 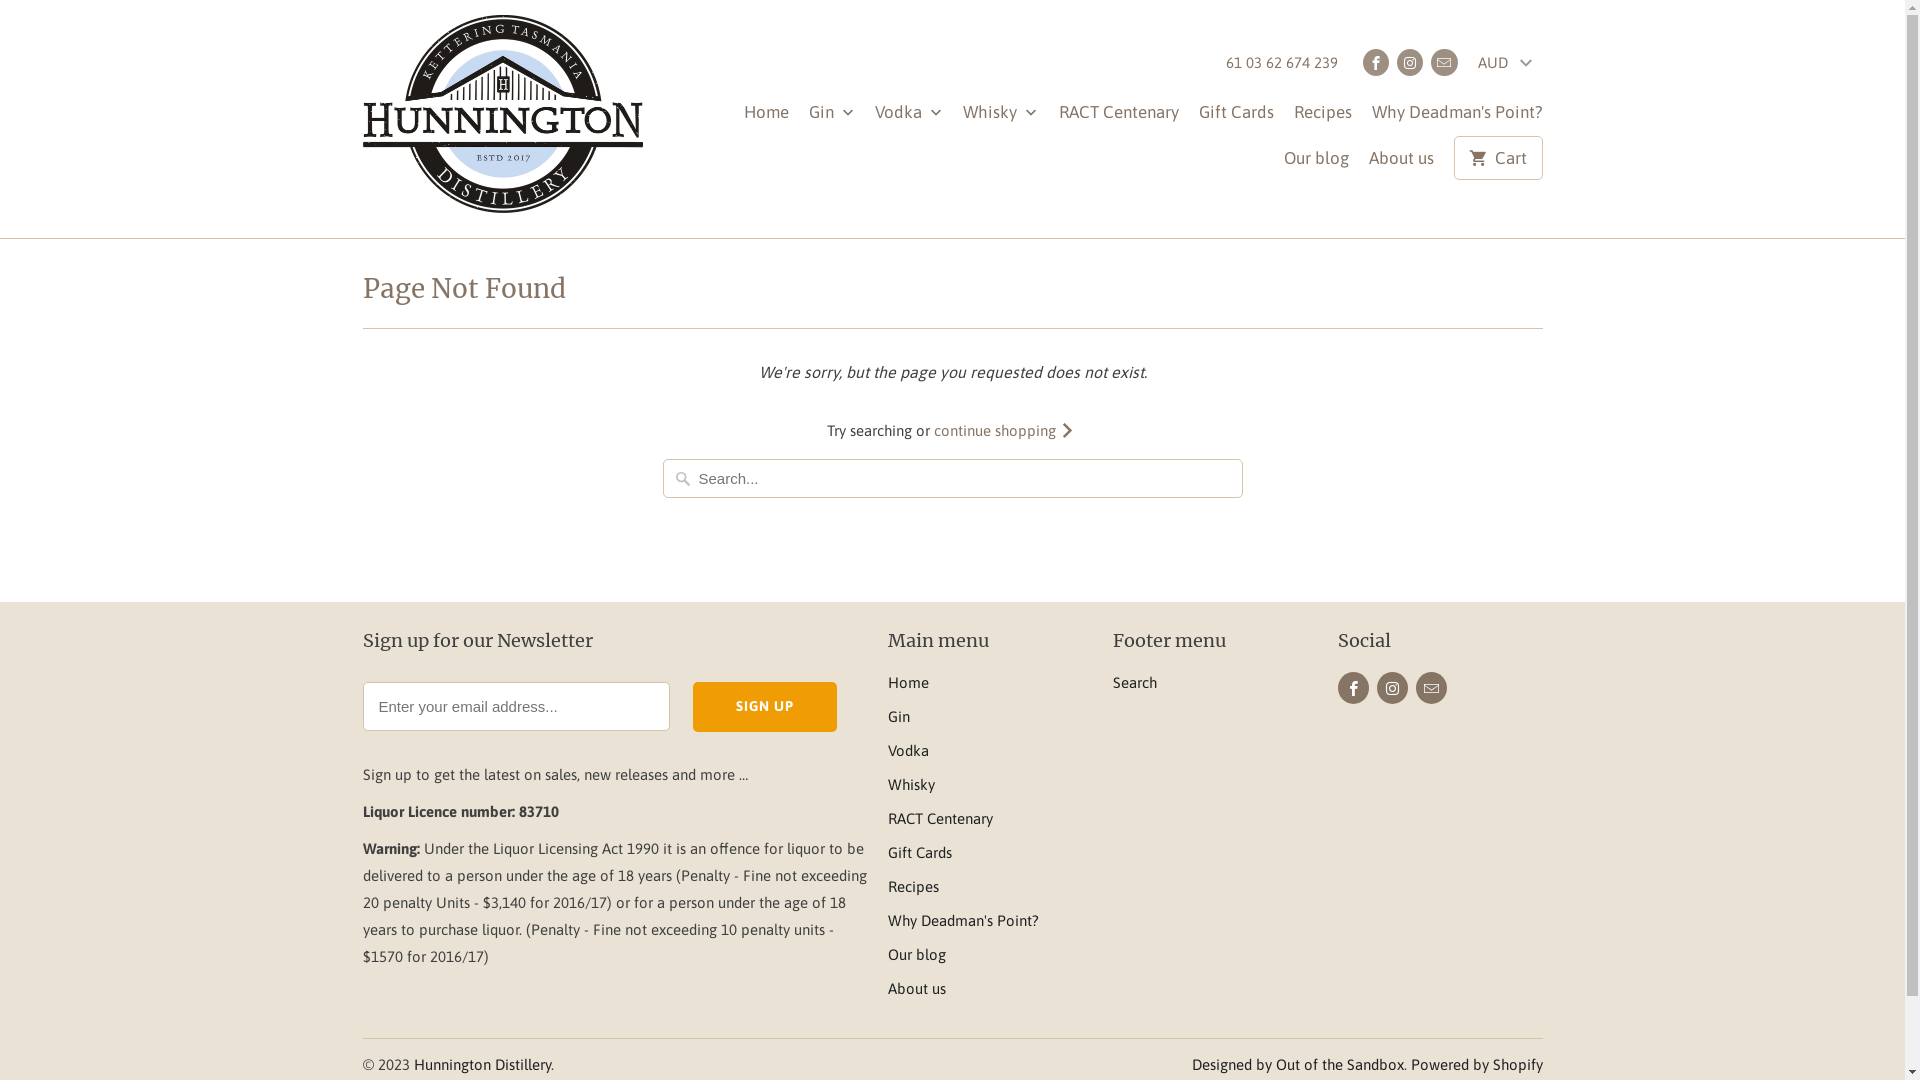 I want to click on Whisky, so click(x=1000, y=118).